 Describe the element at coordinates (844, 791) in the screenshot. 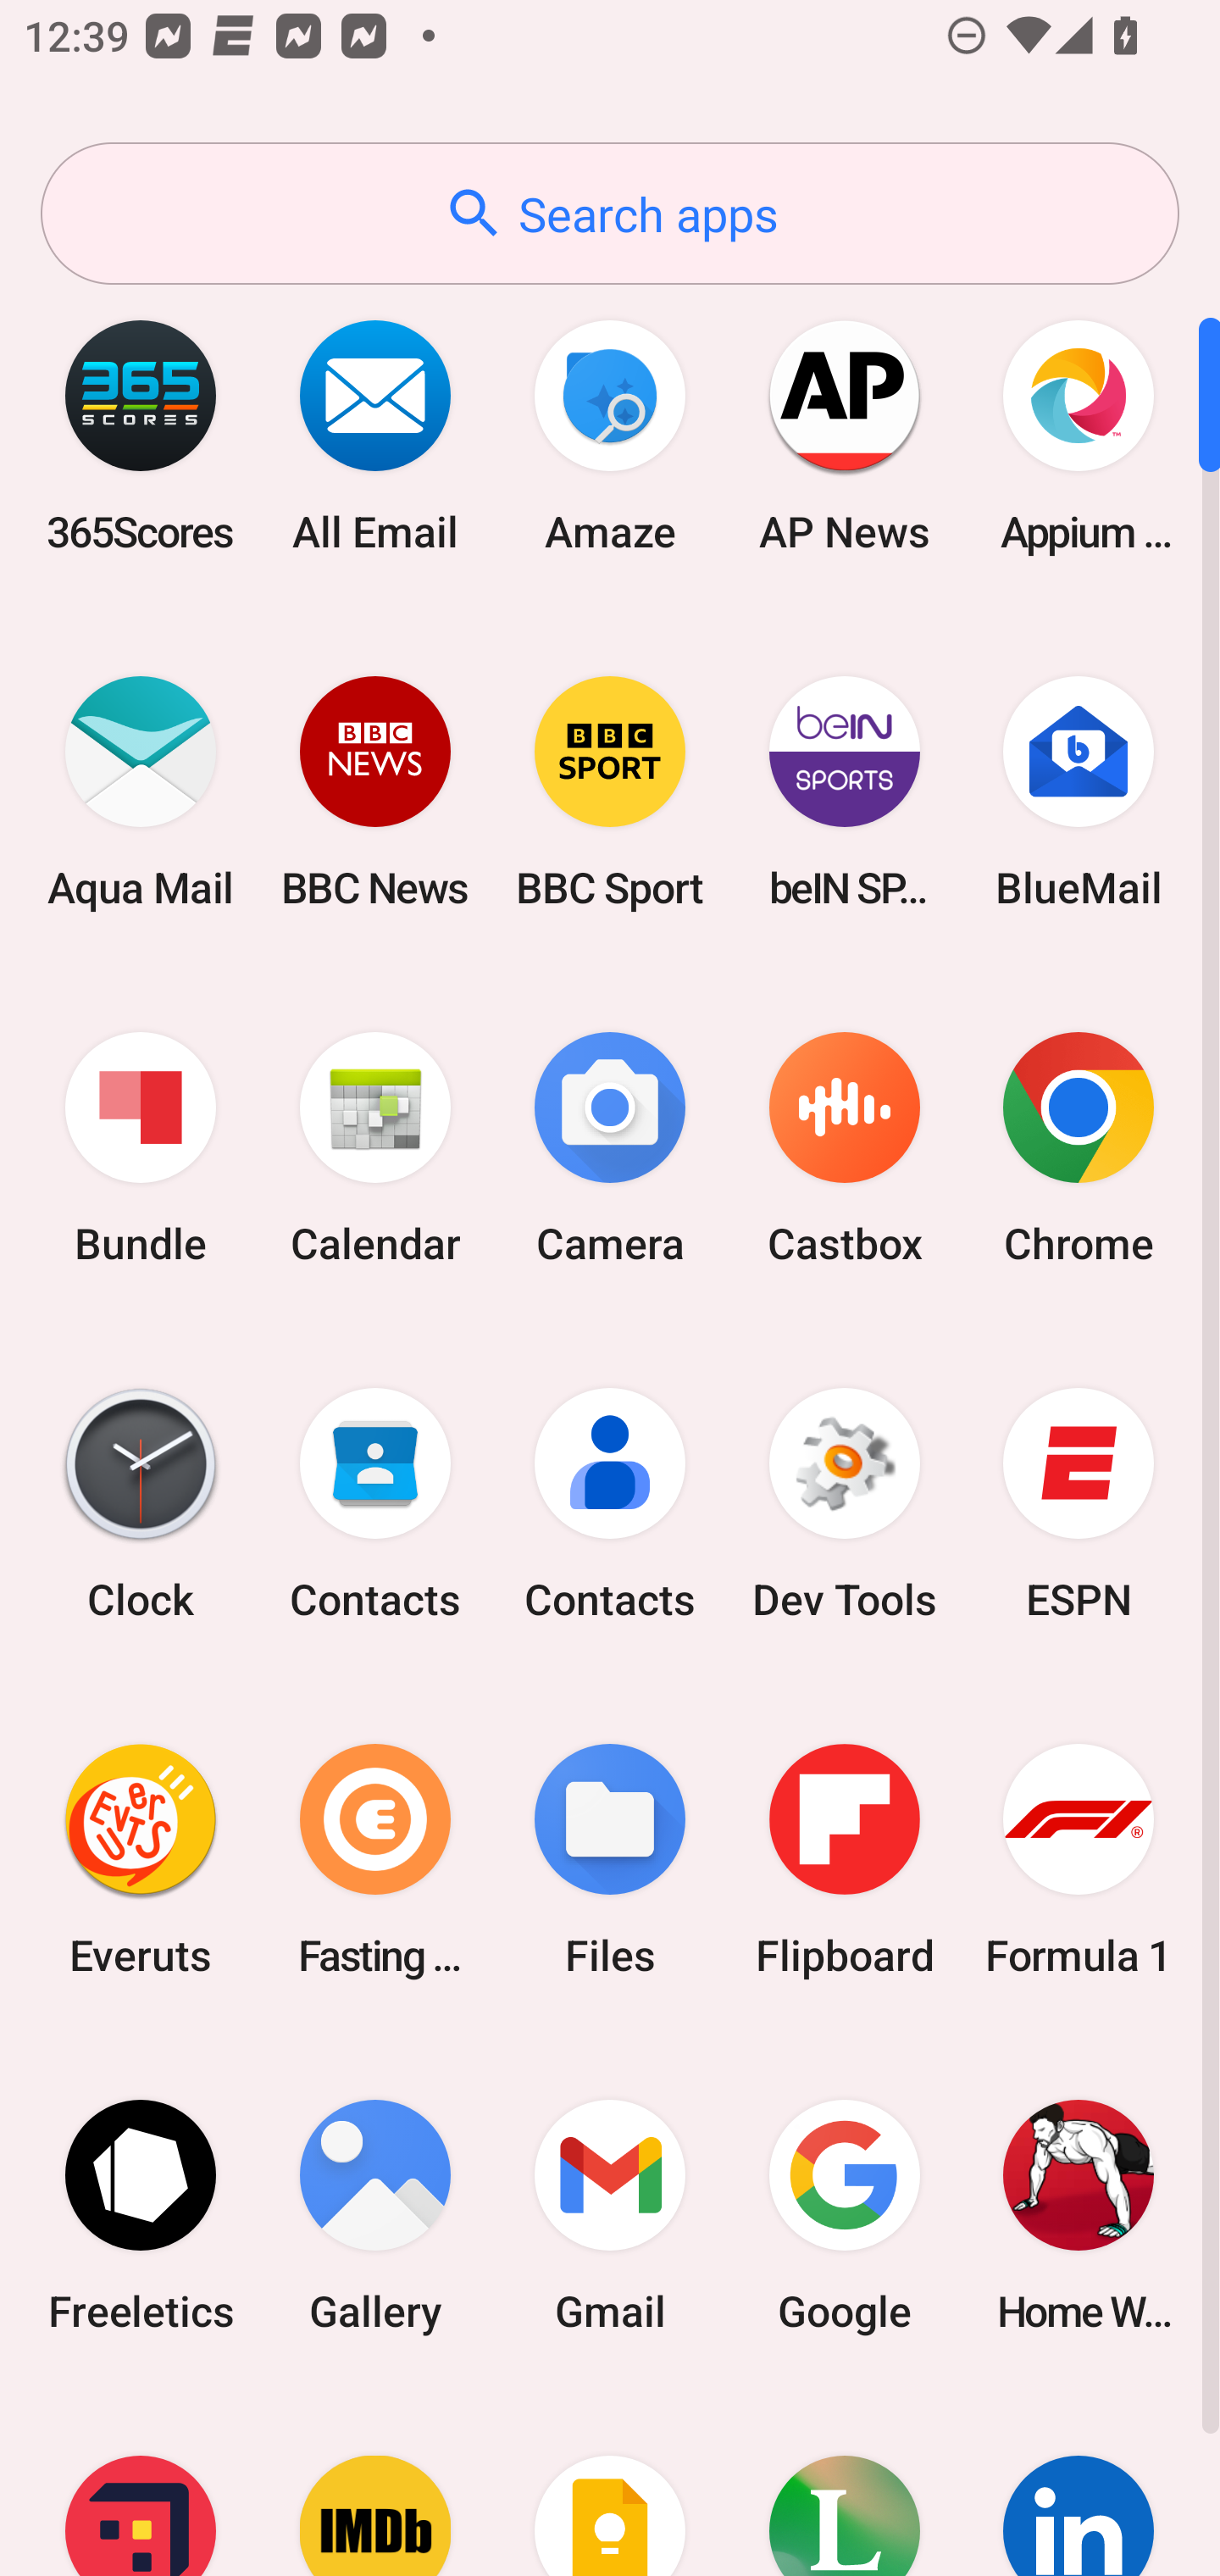

I see `beIN SPORTS` at that location.